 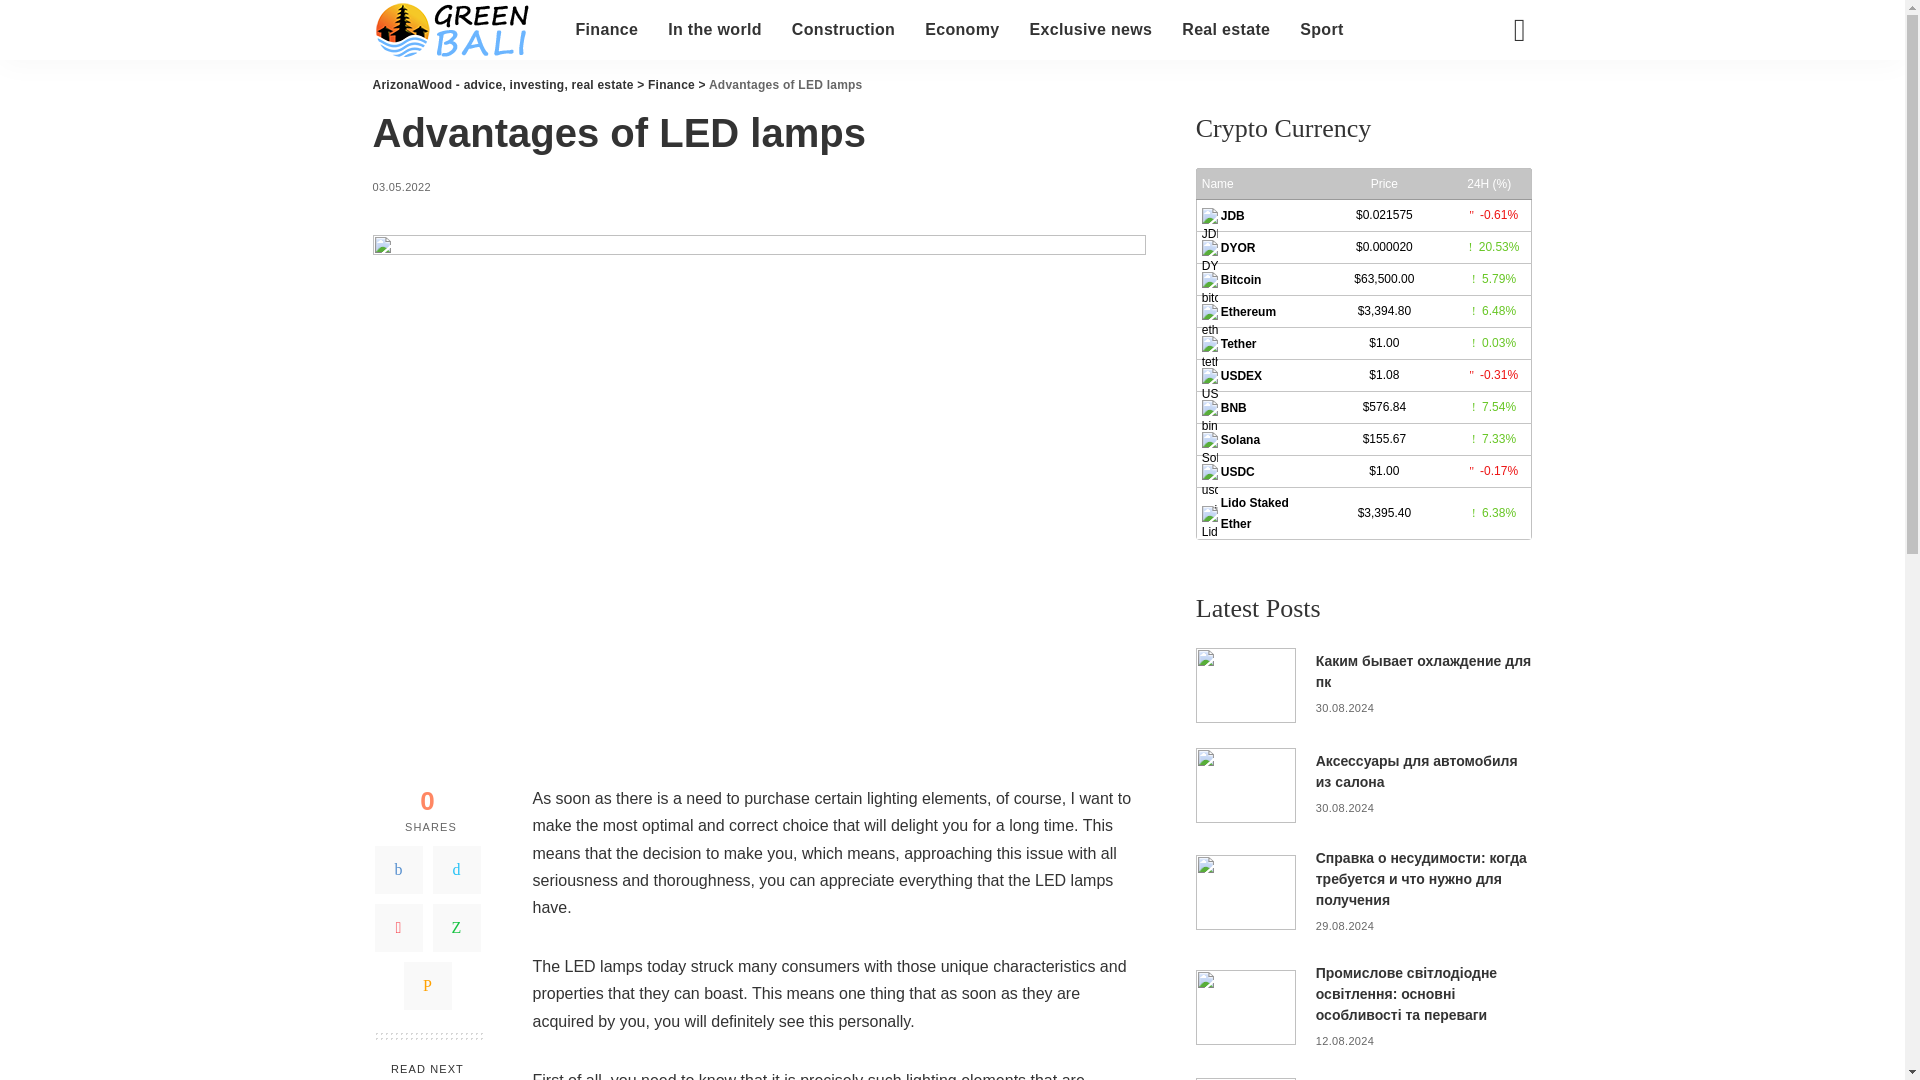 What do you see at coordinates (1226, 30) in the screenshot?
I see `Real estate` at bounding box center [1226, 30].